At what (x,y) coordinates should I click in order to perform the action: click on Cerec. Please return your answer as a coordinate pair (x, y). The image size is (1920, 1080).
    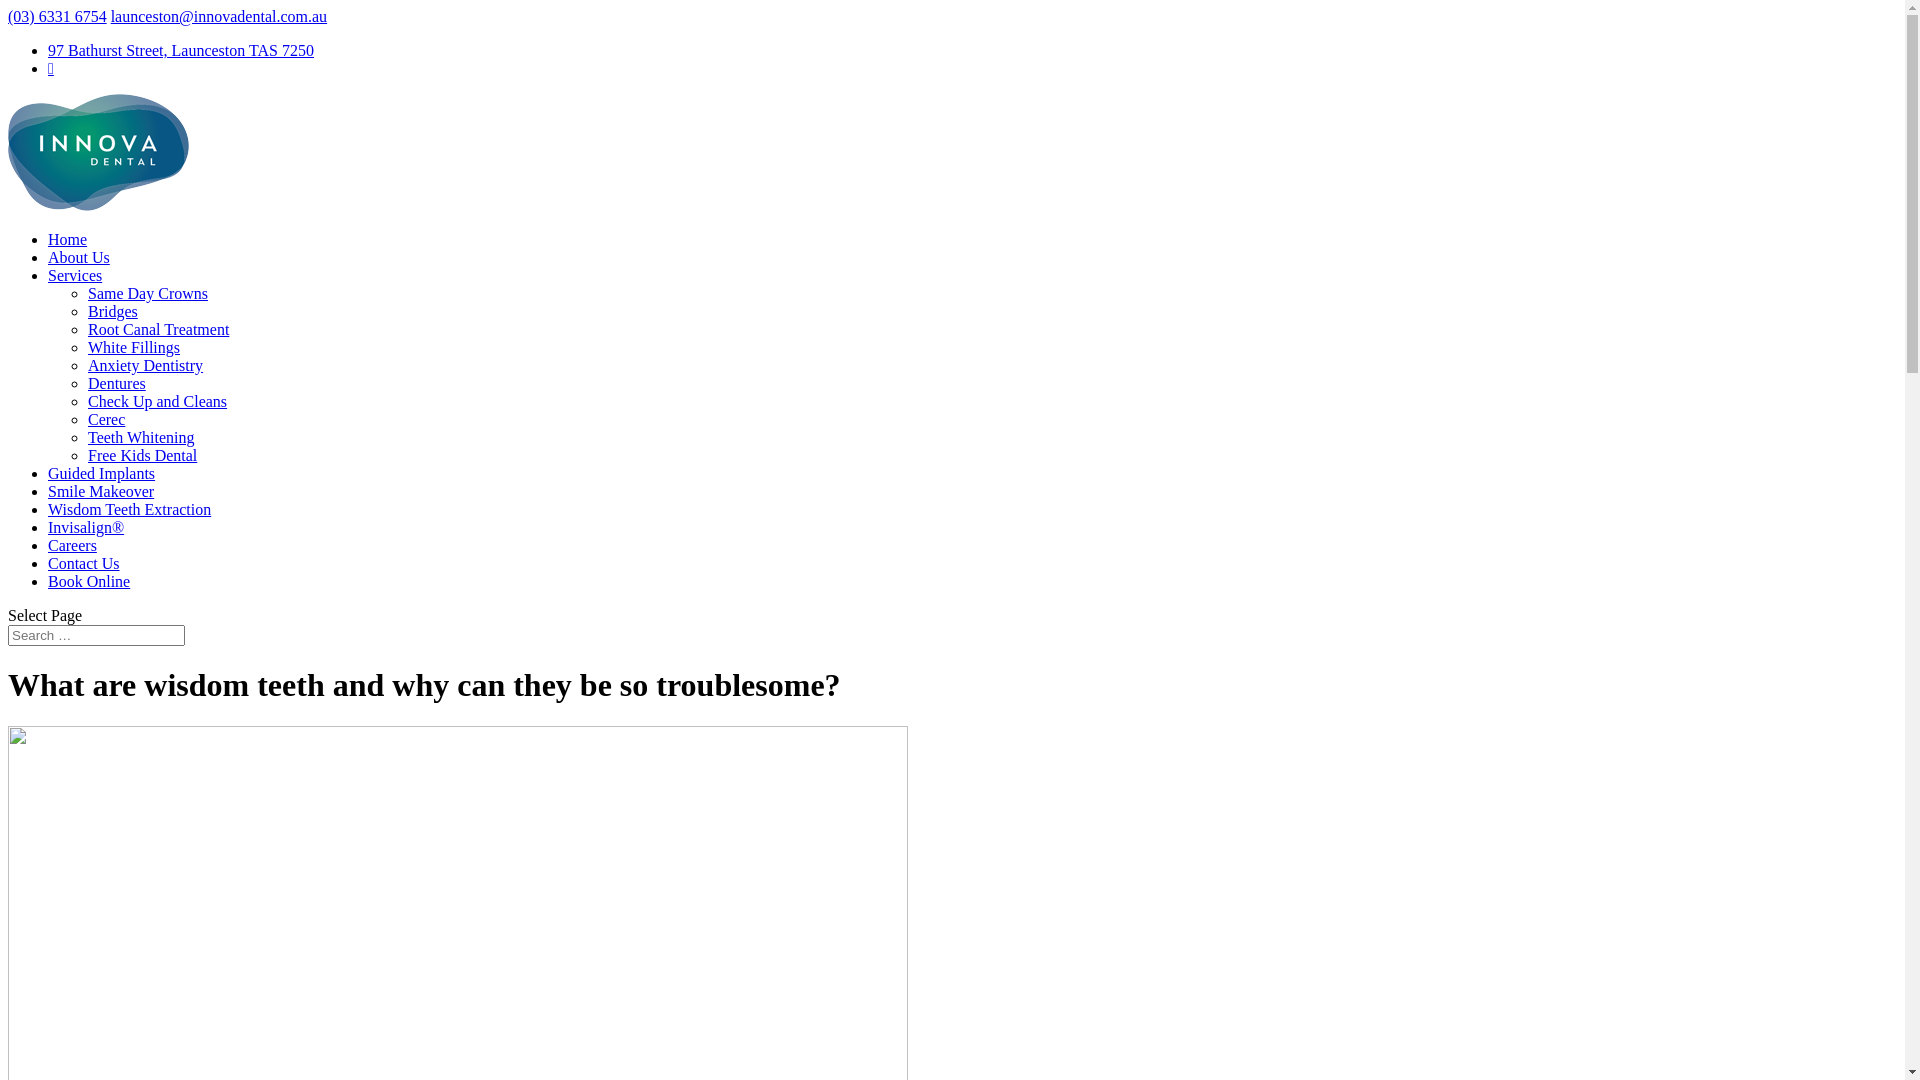
    Looking at the image, I should click on (106, 420).